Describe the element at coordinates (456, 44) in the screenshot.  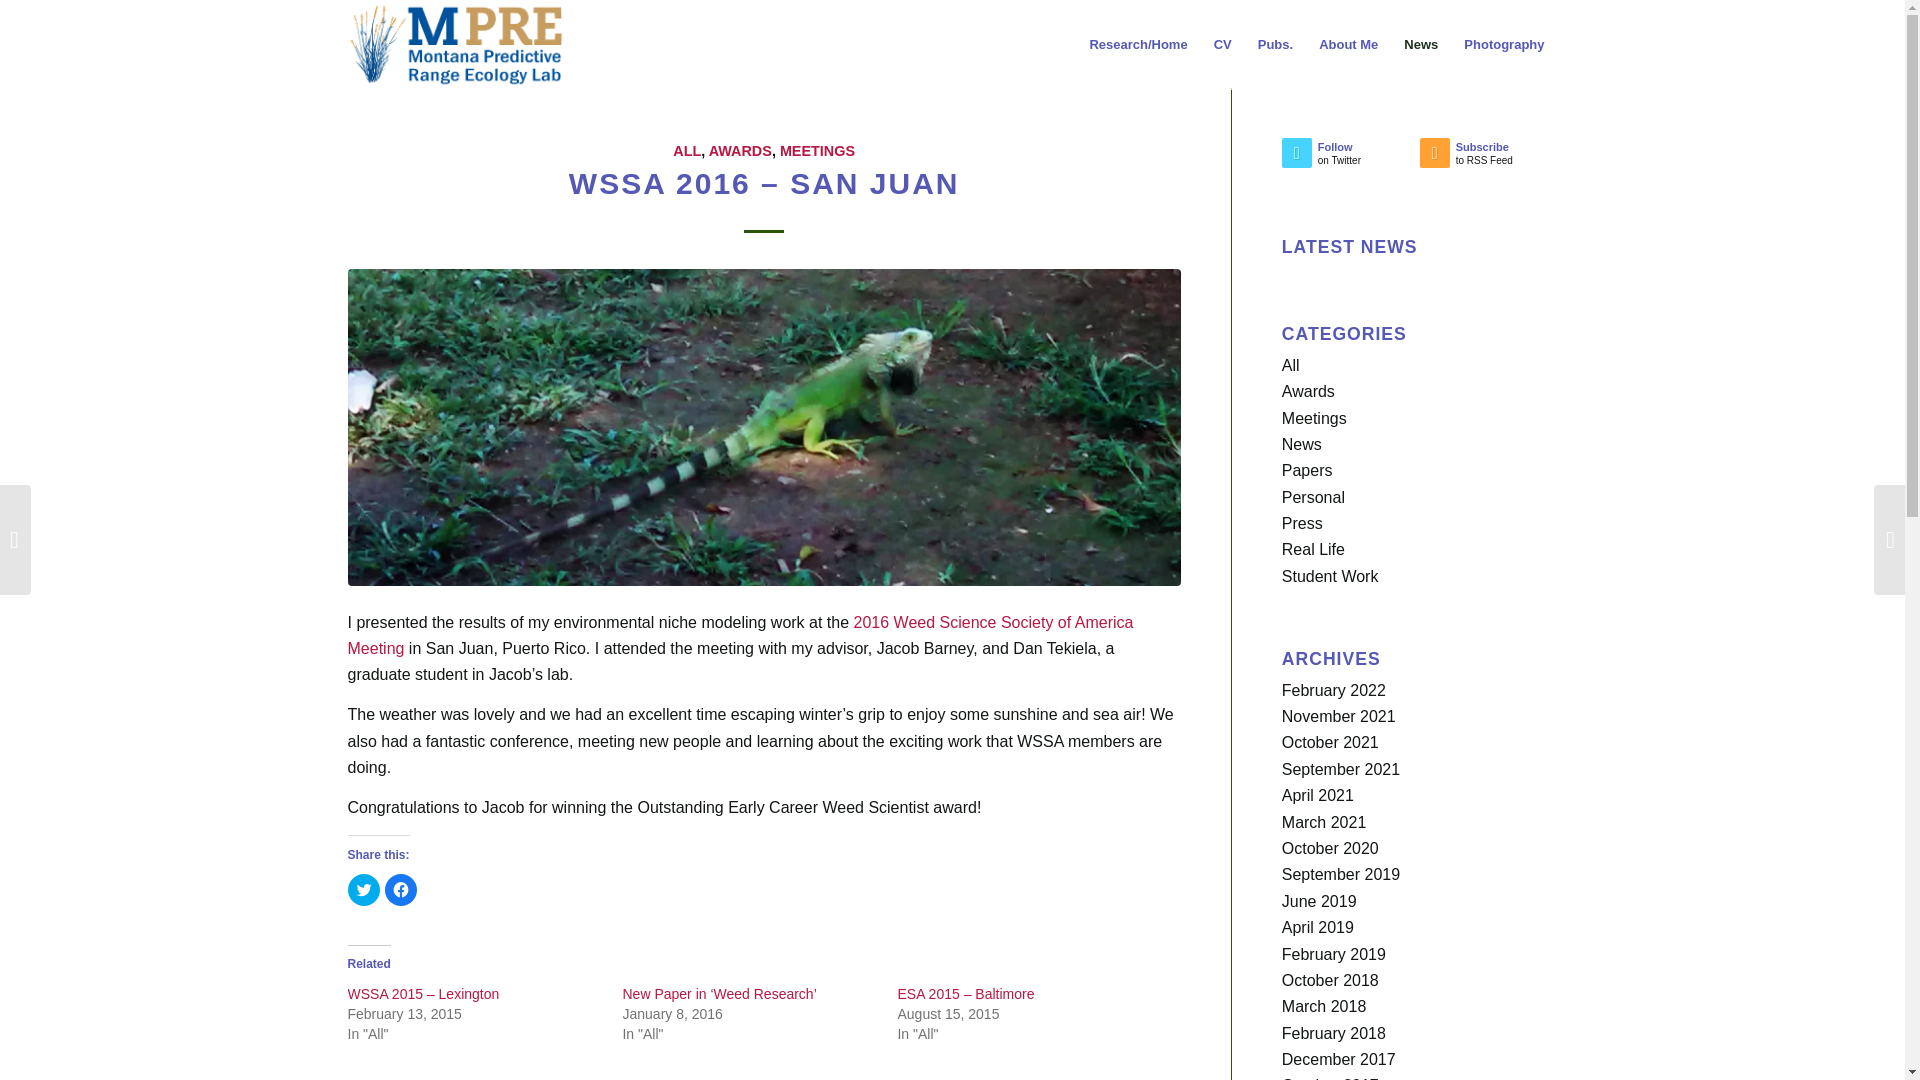
I see `Awards` at that location.